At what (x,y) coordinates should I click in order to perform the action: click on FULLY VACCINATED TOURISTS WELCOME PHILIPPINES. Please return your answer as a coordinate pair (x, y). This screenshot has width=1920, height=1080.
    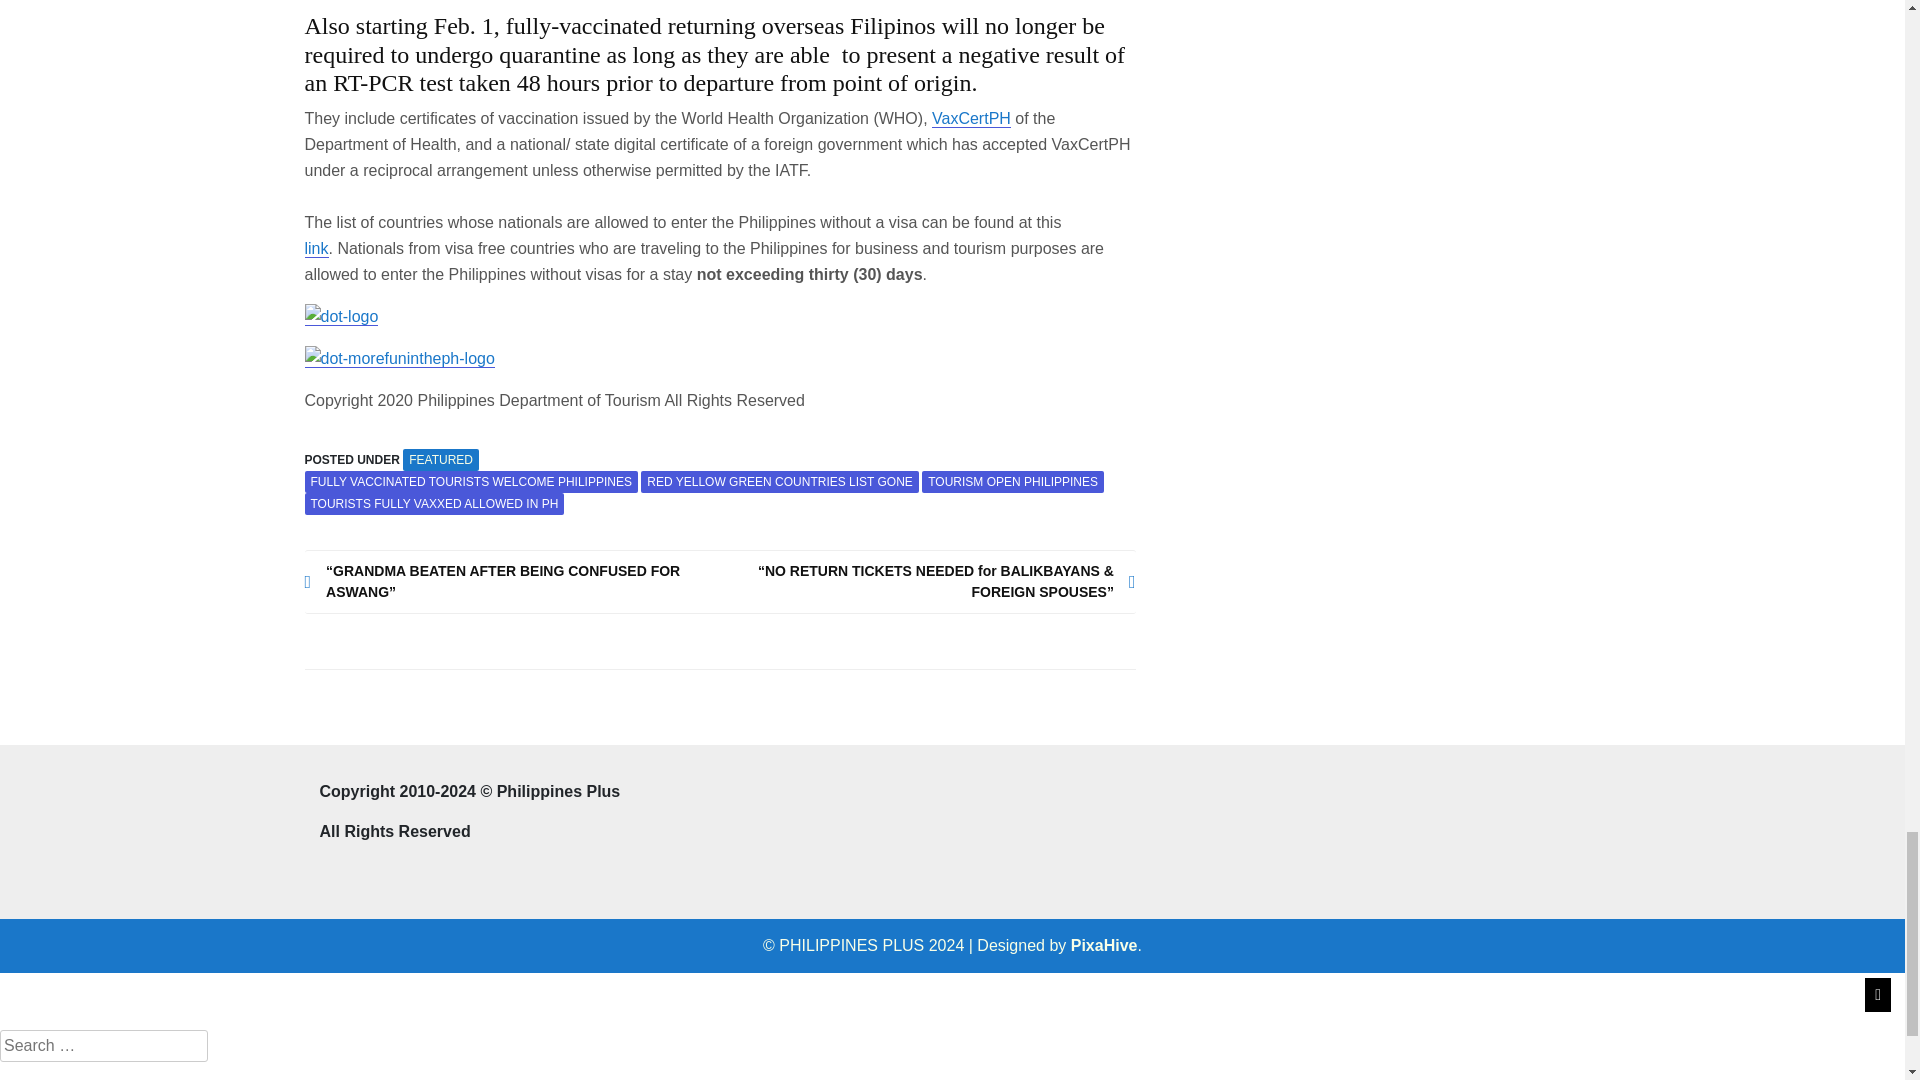
    Looking at the image, I should click on (470, 481).